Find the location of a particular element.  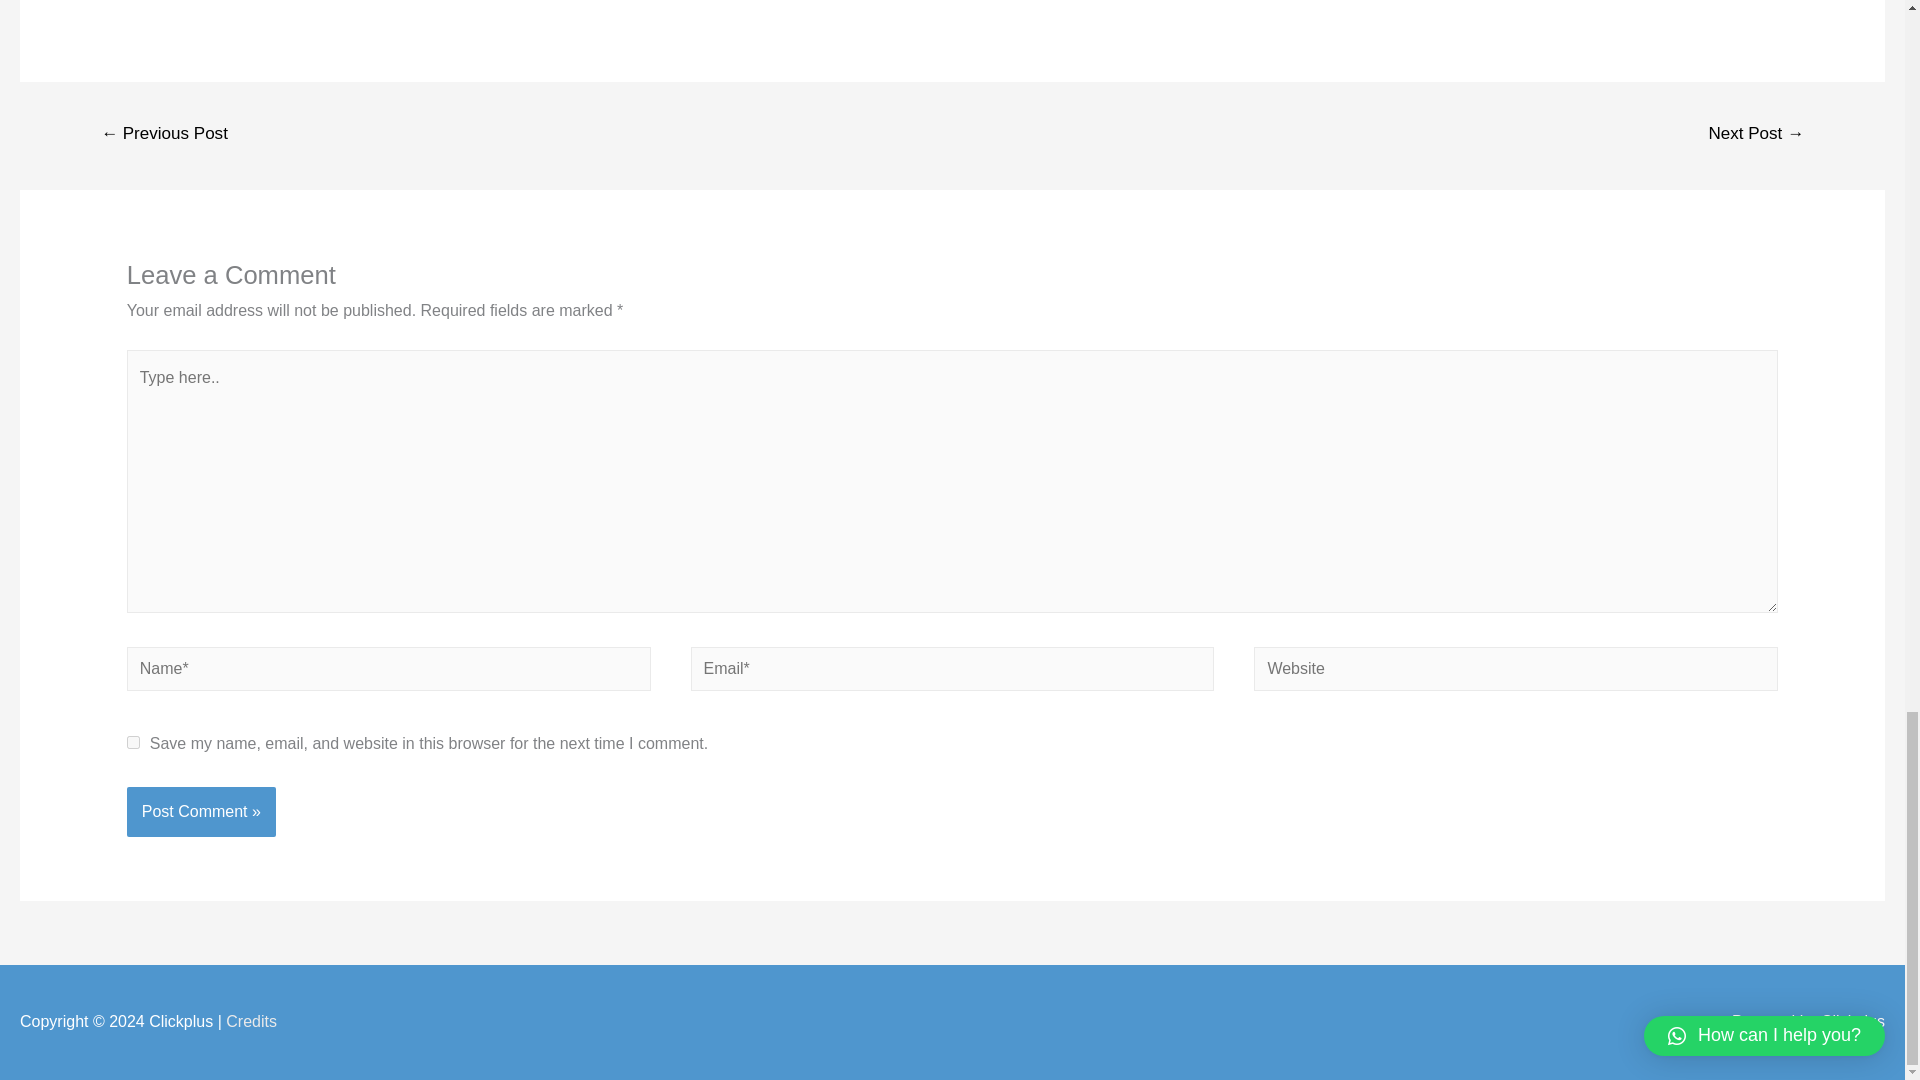

Credits is located at coordinates (251, 1022).